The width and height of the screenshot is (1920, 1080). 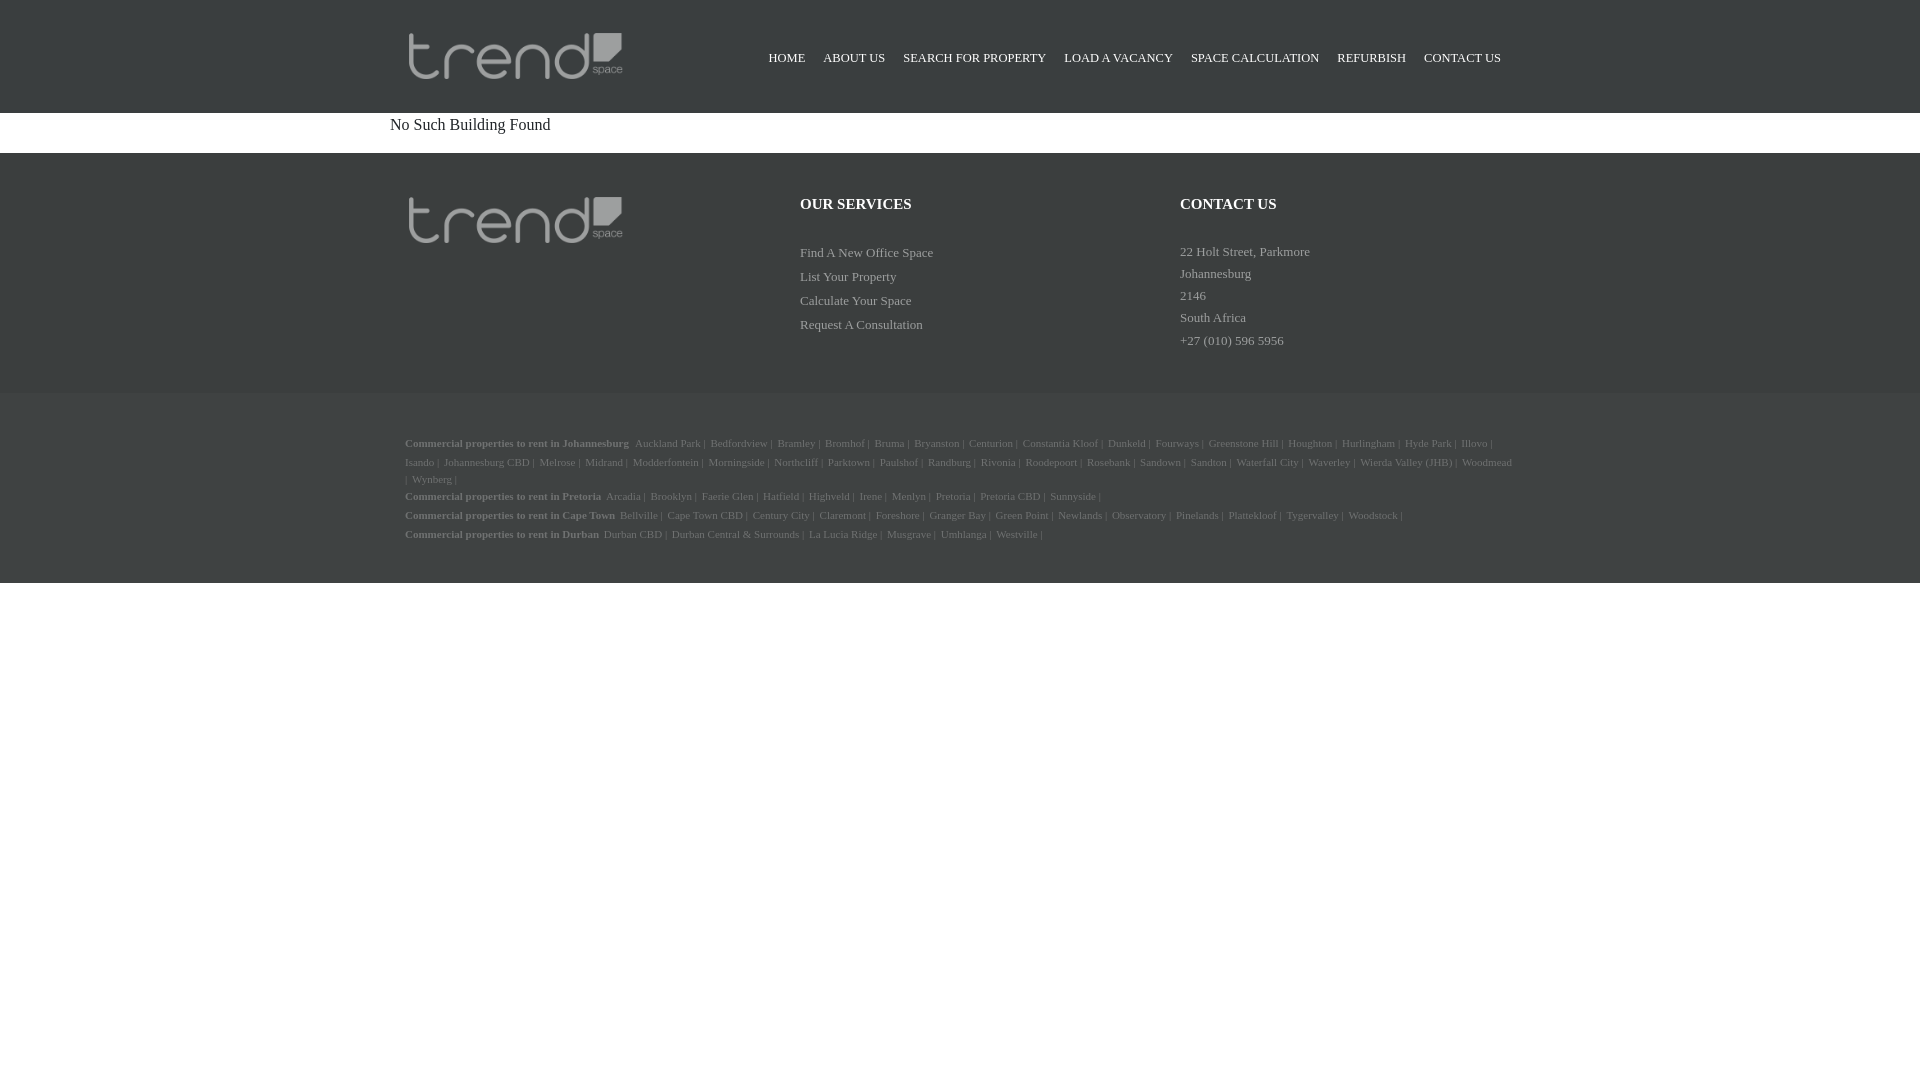 What do you see at coordinates (856, 301) in the screenshot?
I see `Calculate Your Space` at bounding box center [856, 301].